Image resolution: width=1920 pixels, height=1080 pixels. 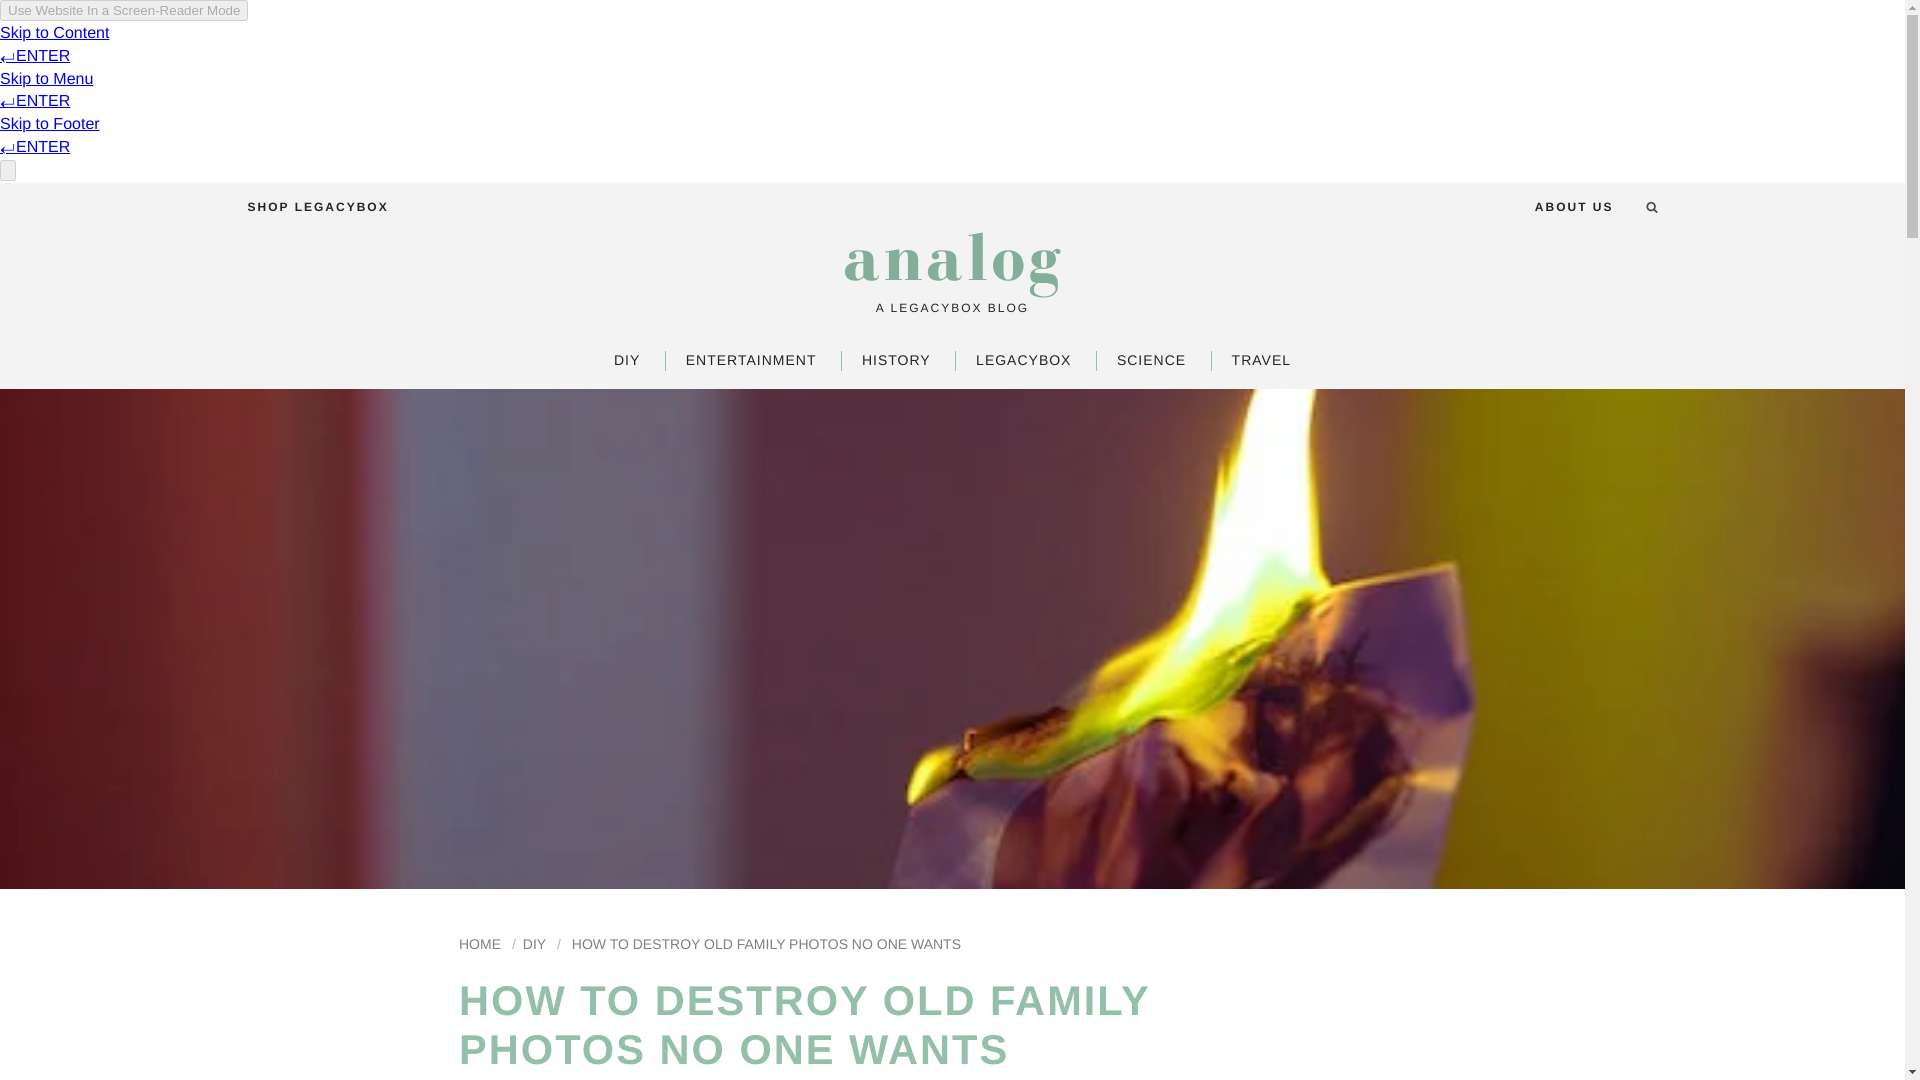 What do you see at coordinates (1152, 360) in the screenshot?
I see `SCIENCE` at bounding box center [1152, 360].